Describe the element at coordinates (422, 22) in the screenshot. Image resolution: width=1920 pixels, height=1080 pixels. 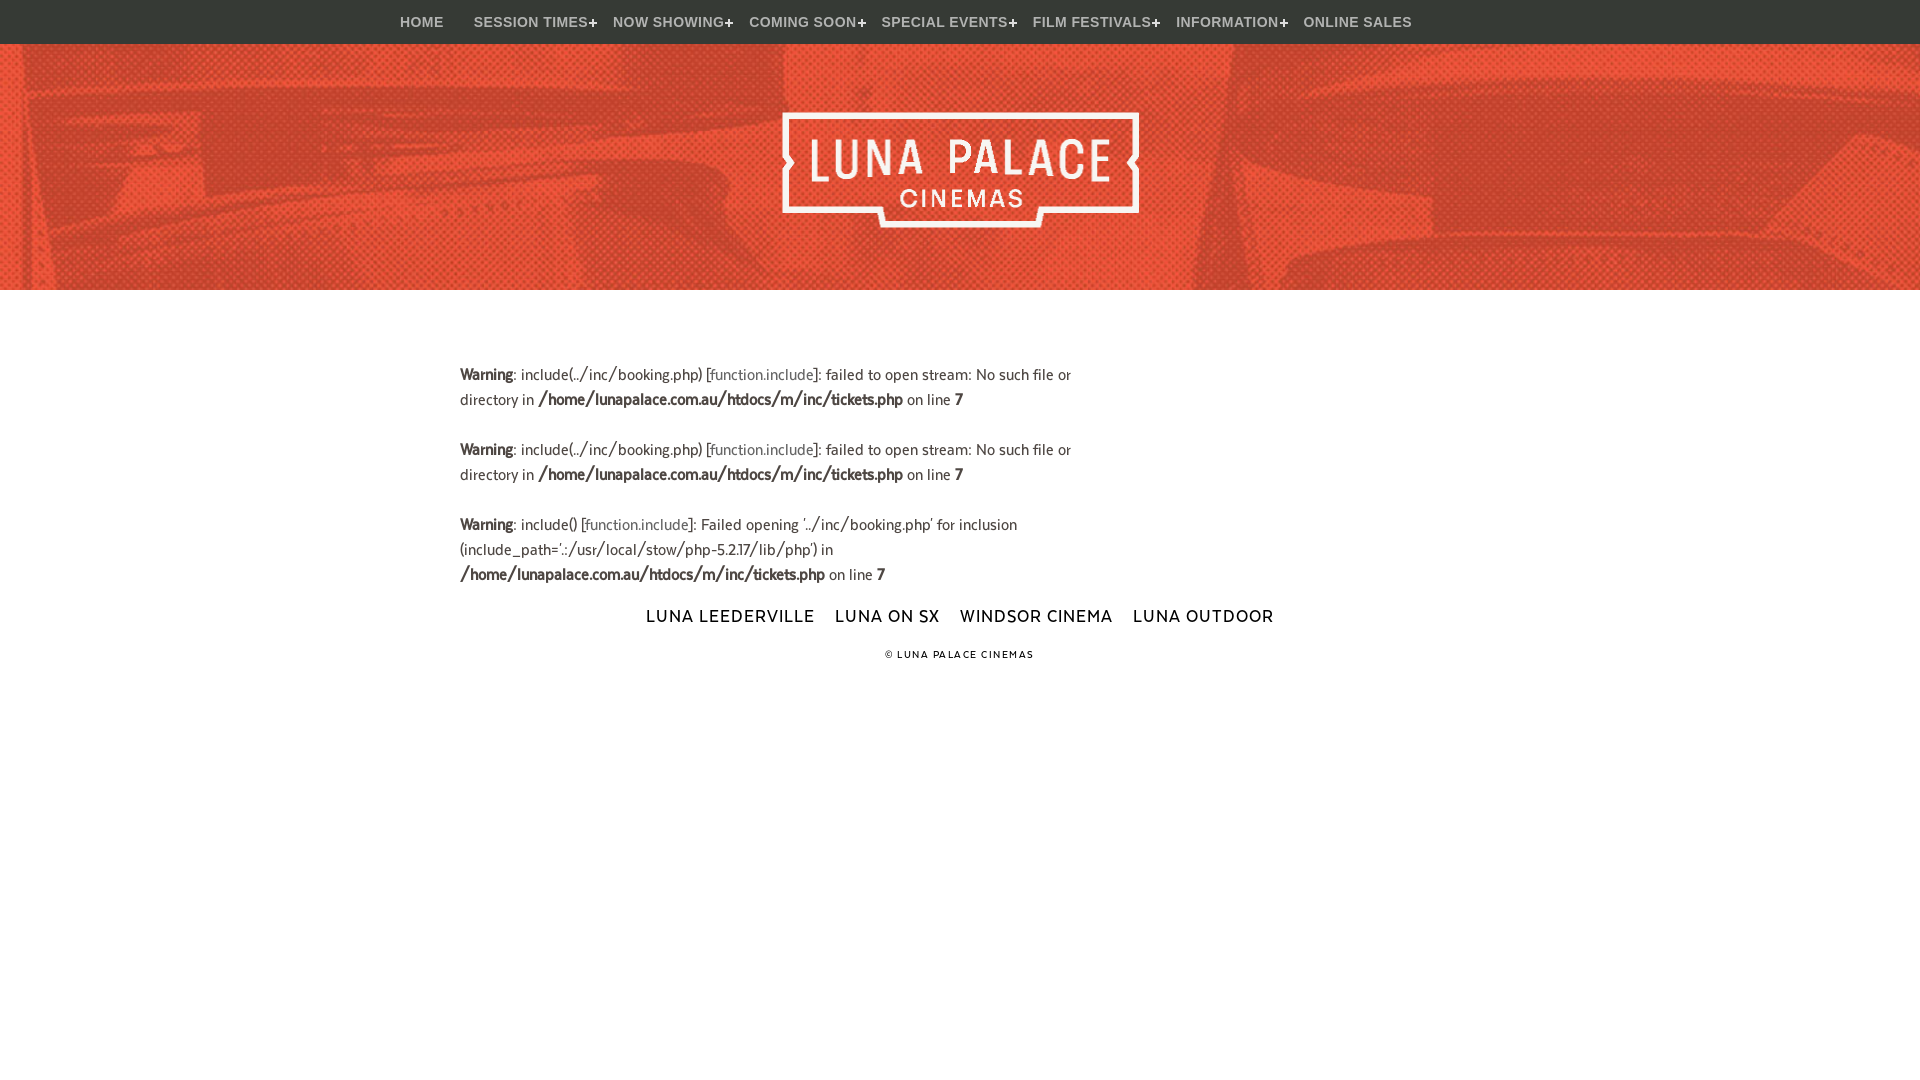
I see `HOME` at that location.